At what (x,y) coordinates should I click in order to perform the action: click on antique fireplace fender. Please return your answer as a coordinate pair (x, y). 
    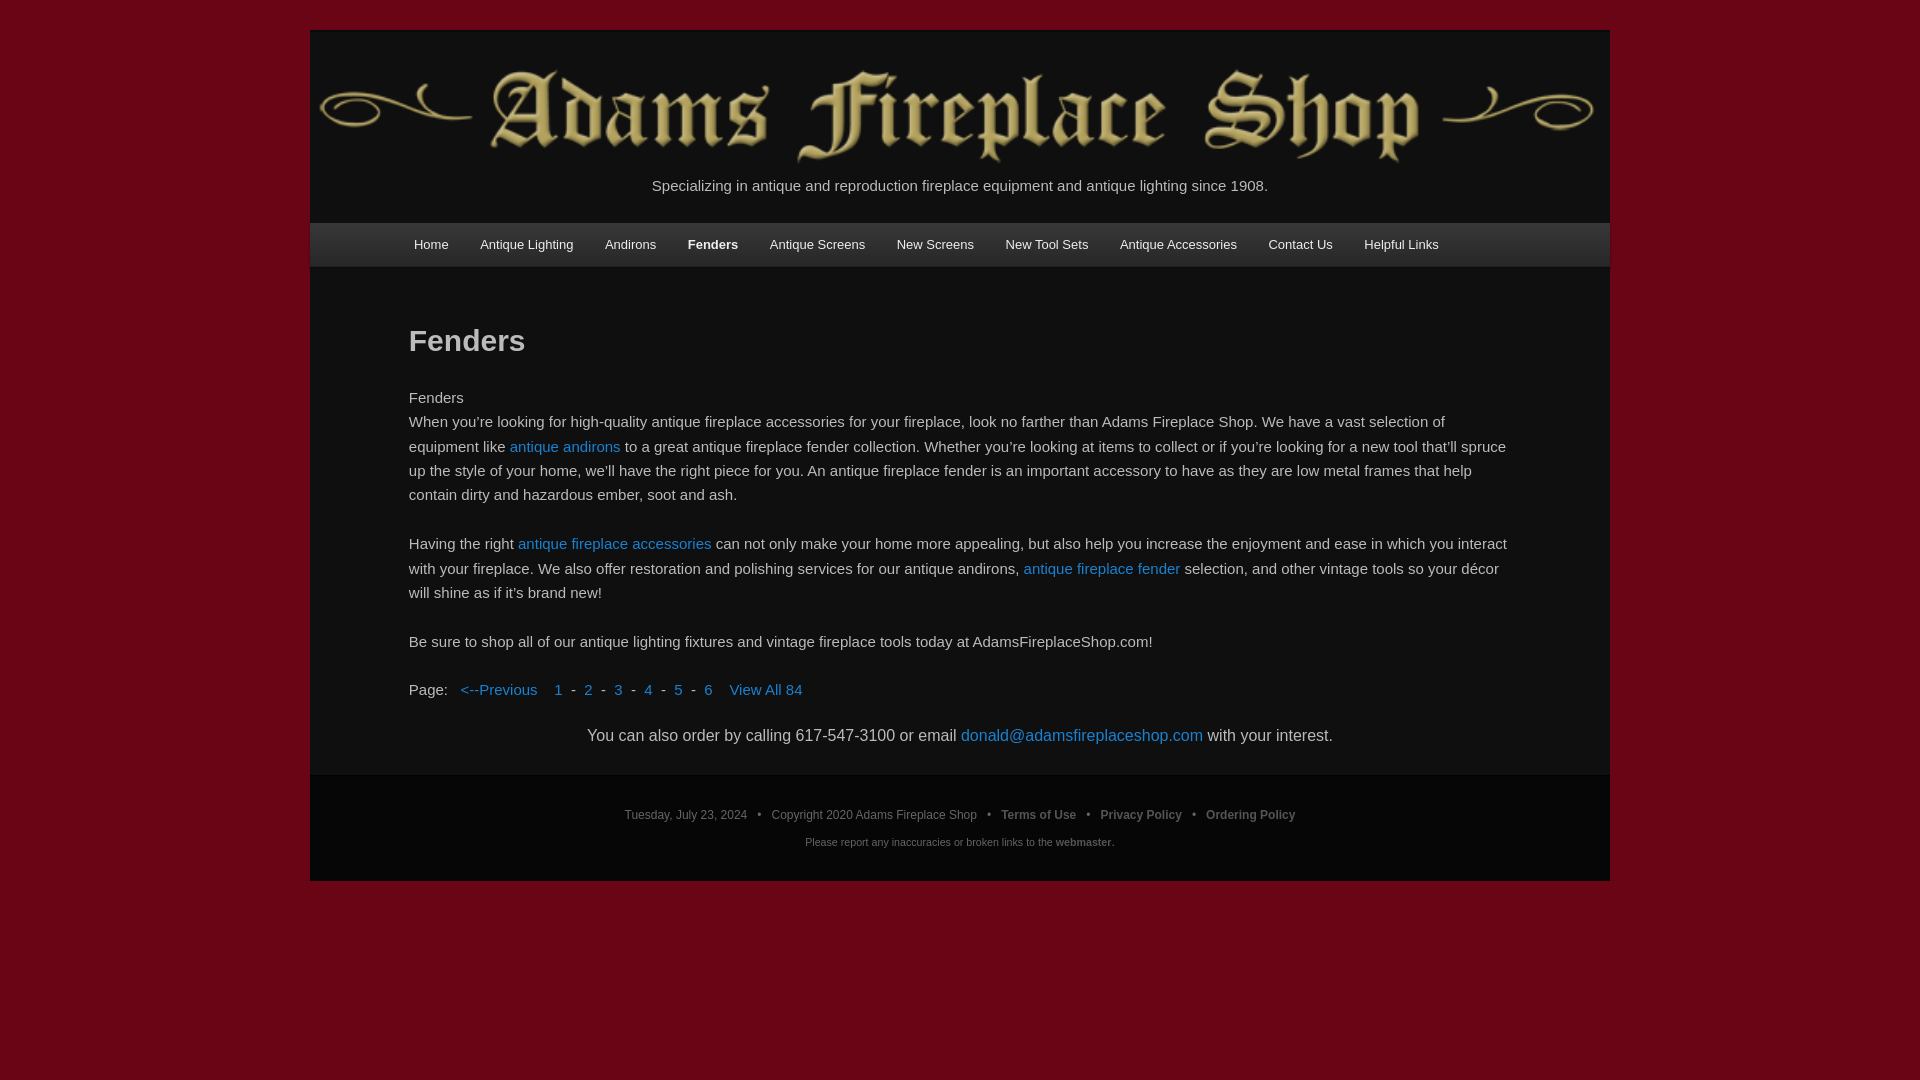
    Looking at the image, I should click on (1102, 568).